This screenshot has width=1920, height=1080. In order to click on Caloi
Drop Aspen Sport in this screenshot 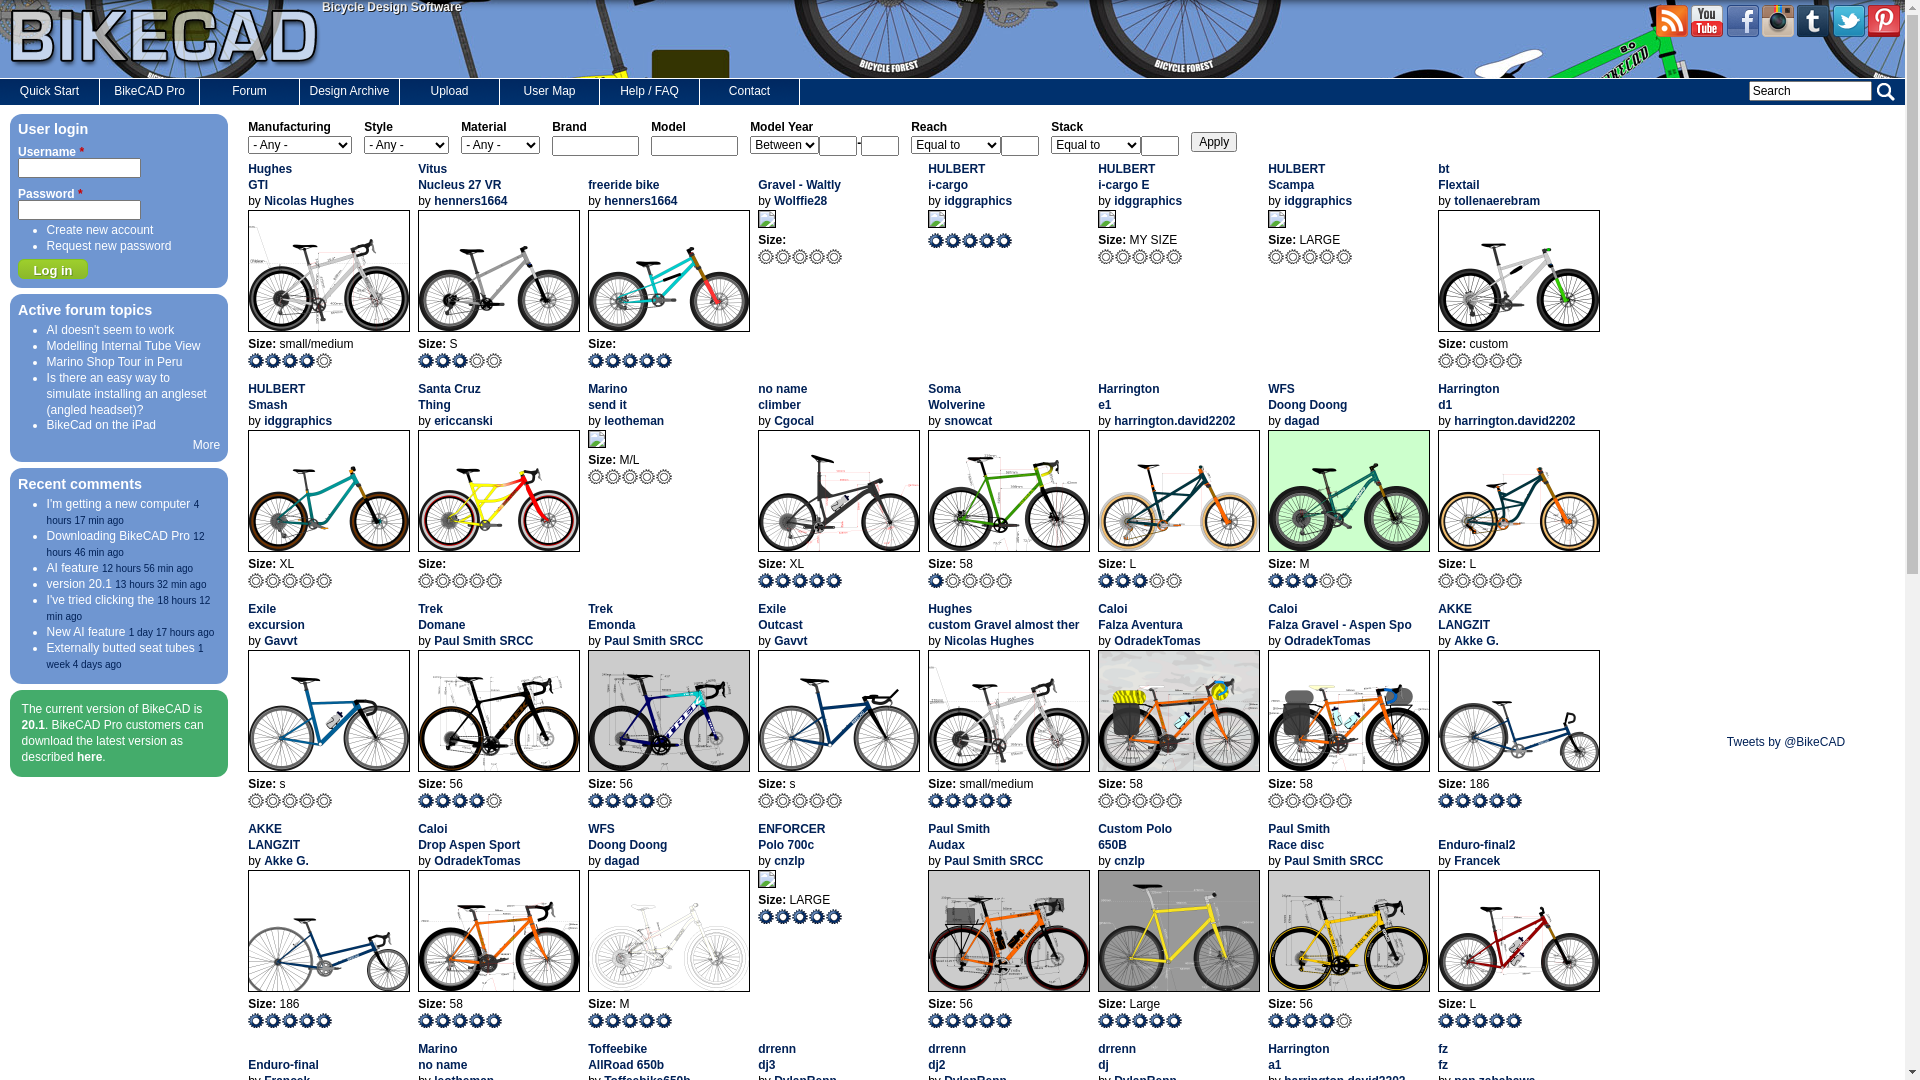, I will do `click(469, 837)`.